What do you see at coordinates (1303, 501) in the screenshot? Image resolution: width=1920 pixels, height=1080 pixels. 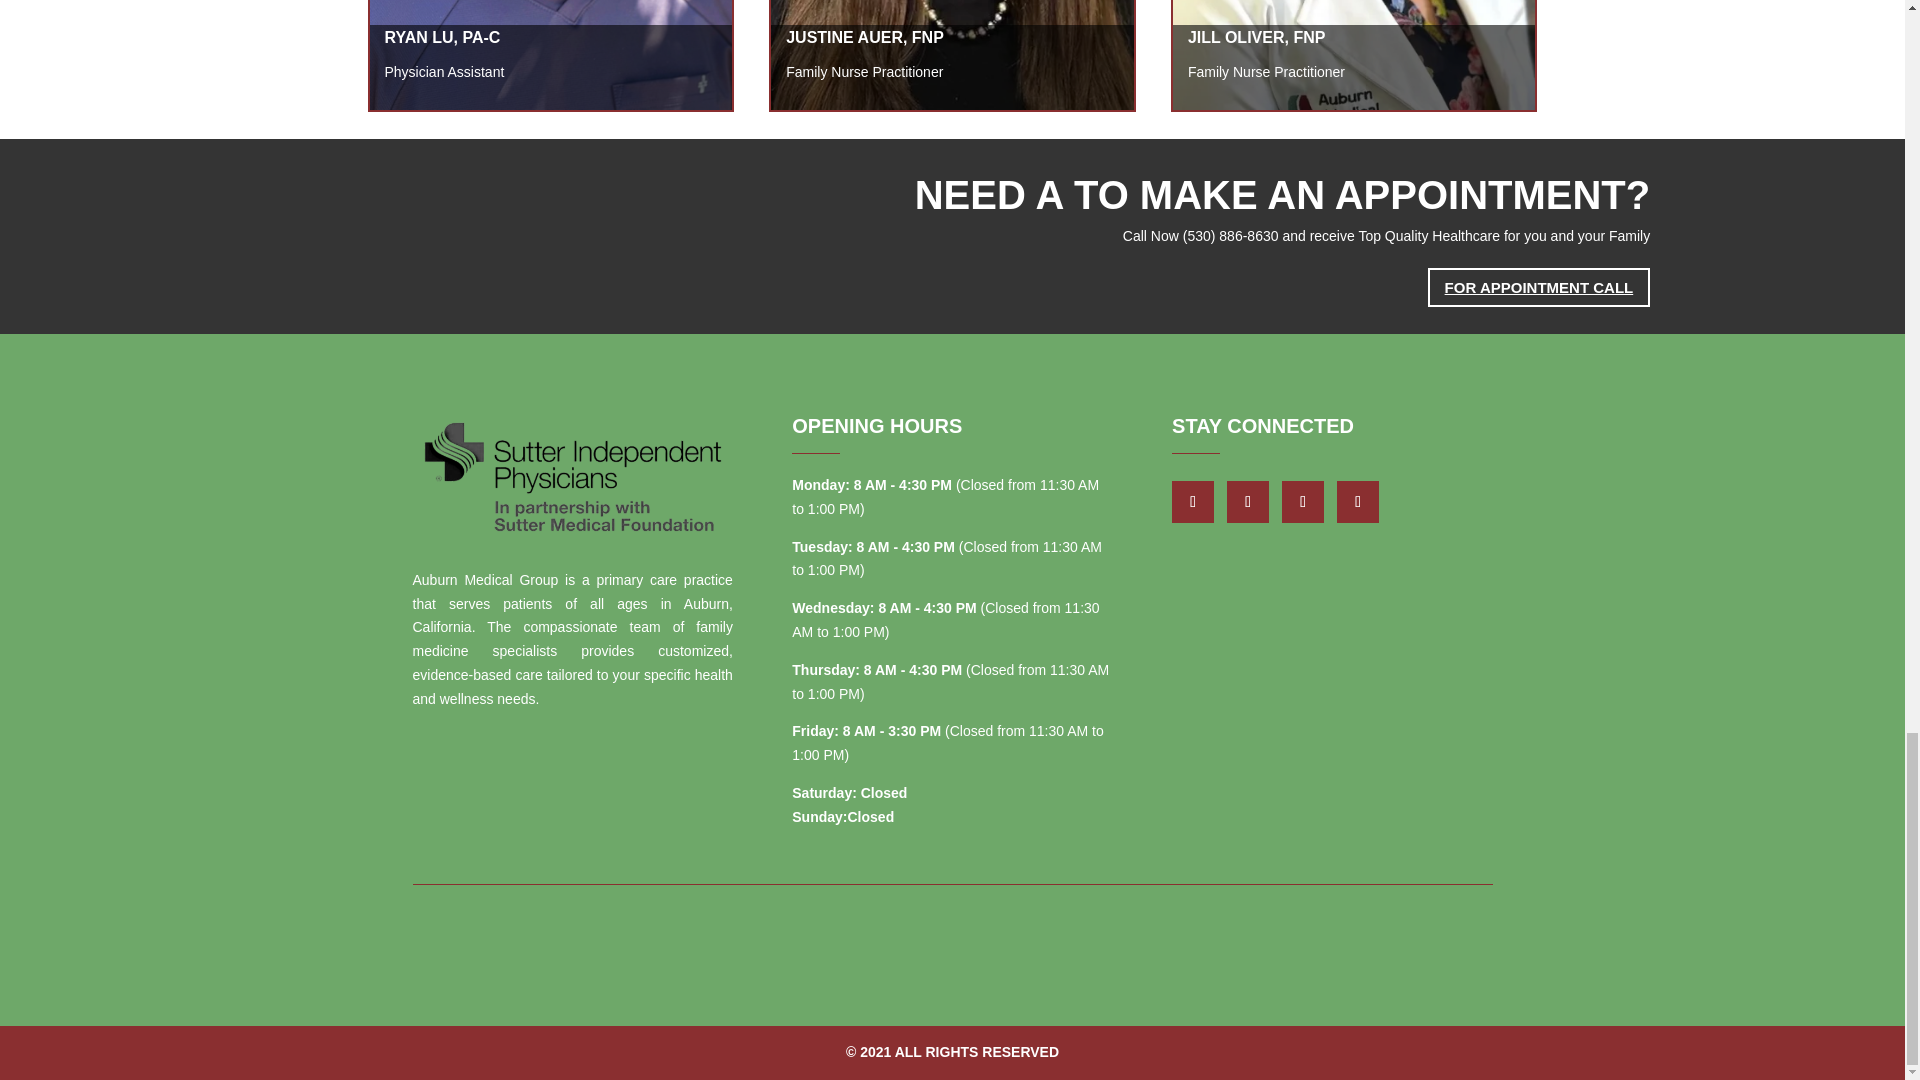 I see `Follow on Youtube` at bounding box center [1303, 501].